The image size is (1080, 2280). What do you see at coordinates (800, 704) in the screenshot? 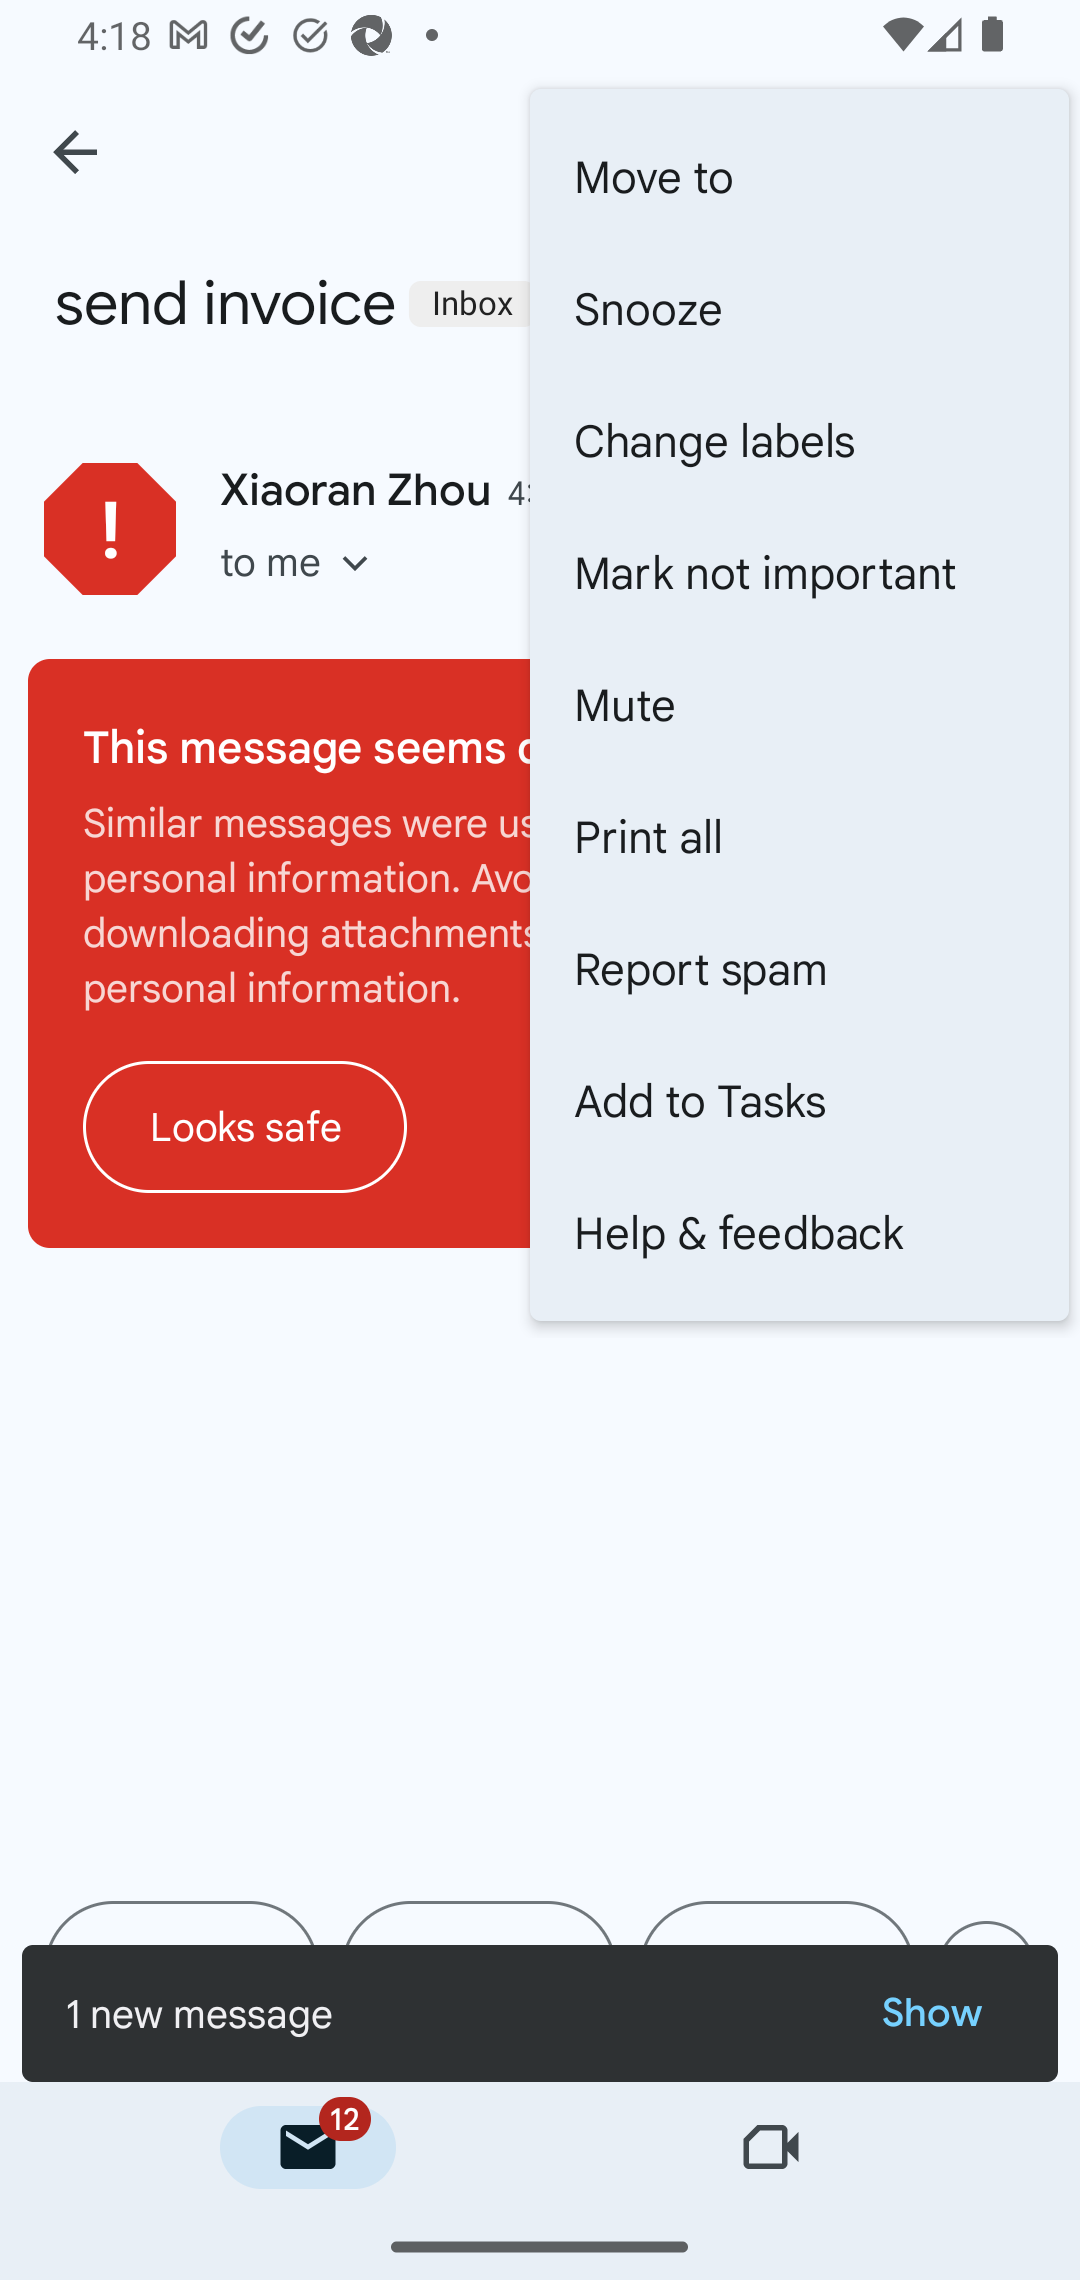
I see `Mute` at bounding box center [800, 704].